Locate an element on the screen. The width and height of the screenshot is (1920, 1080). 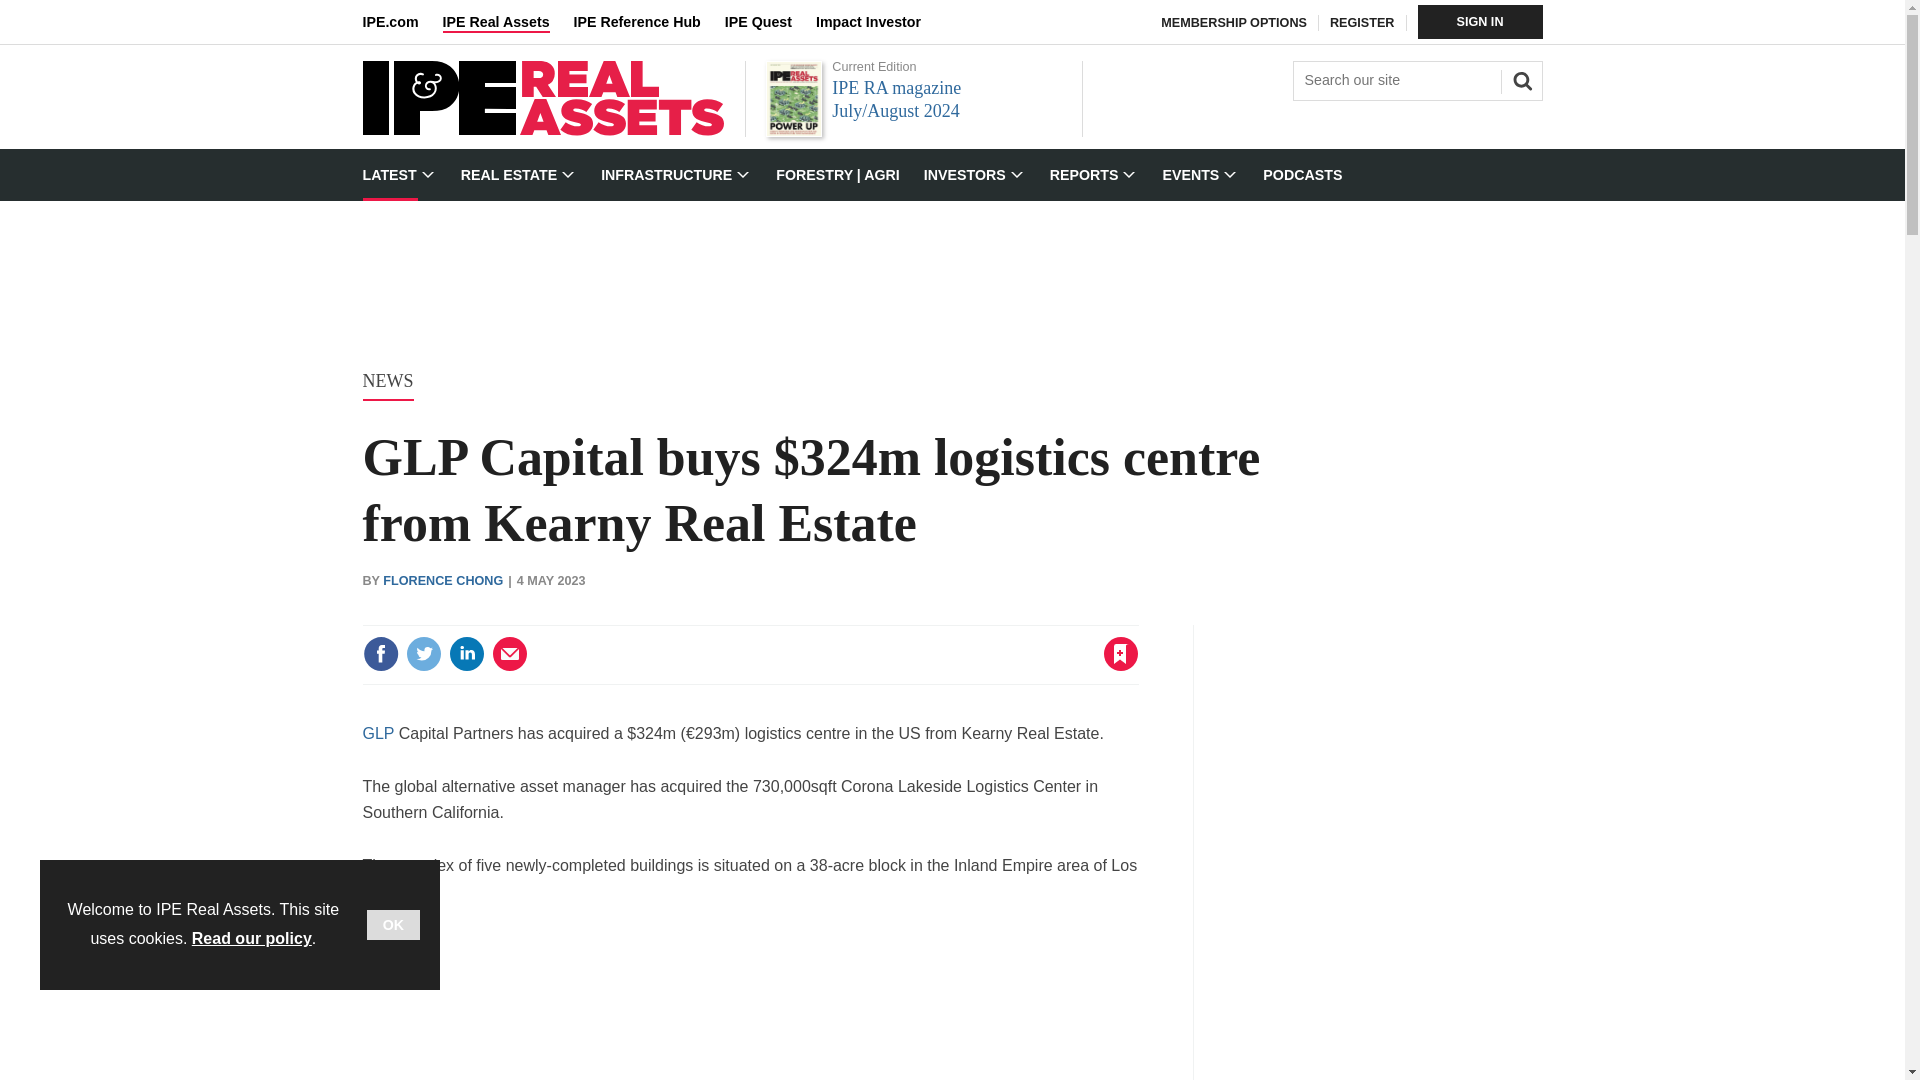
Read our policy is located at coordinates (252, 938).